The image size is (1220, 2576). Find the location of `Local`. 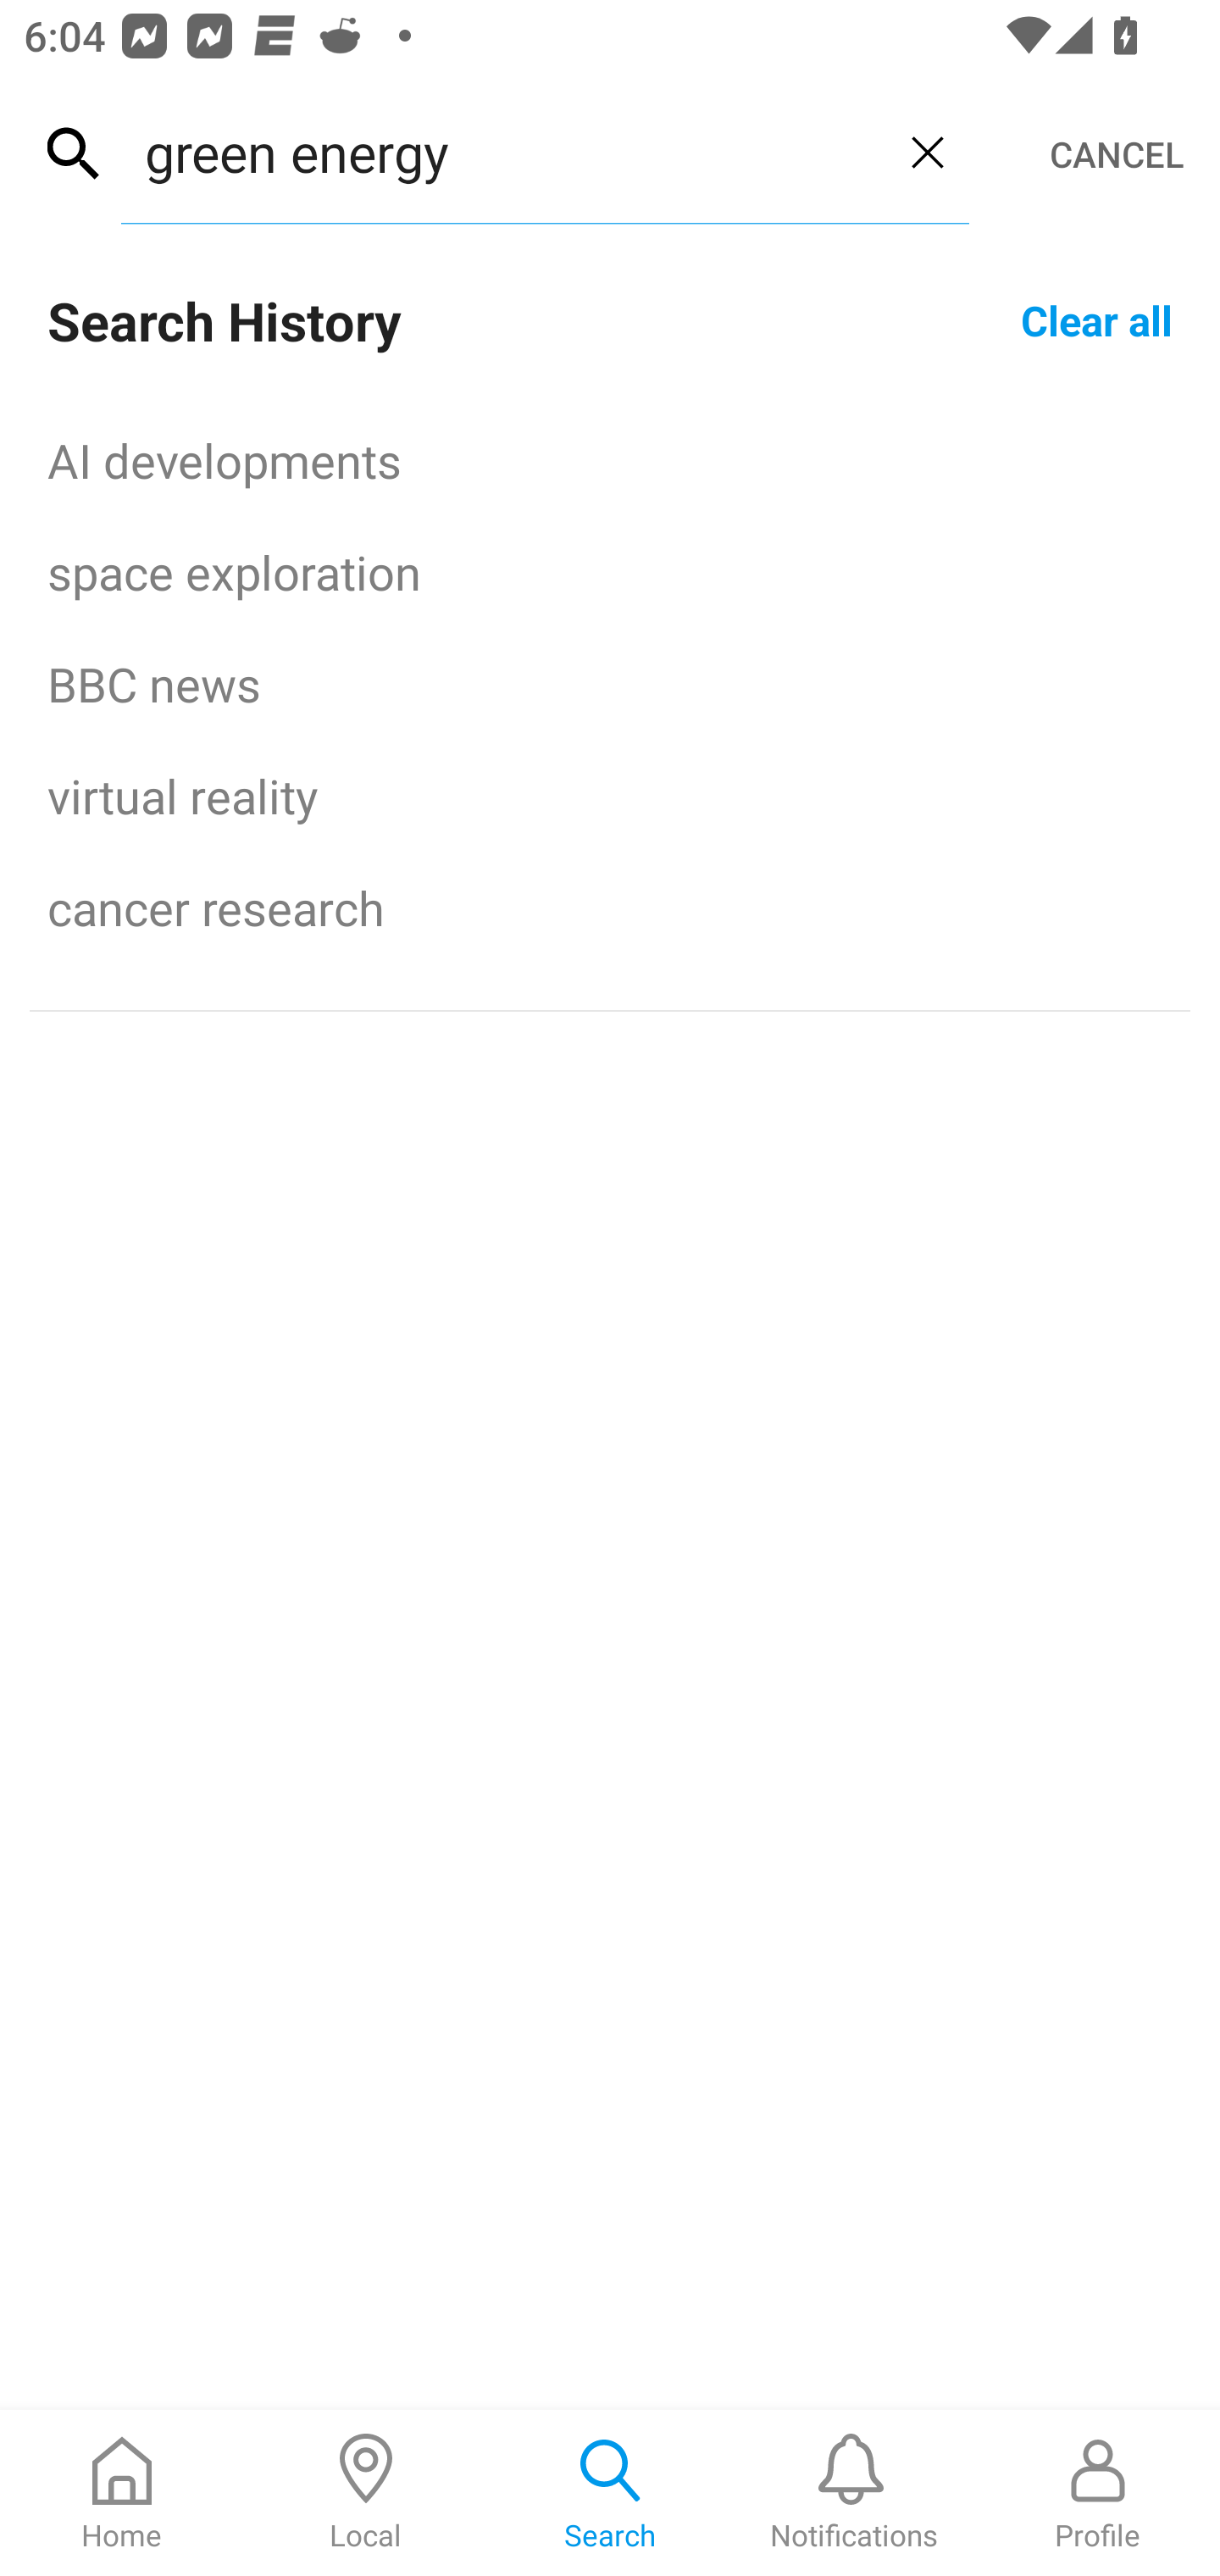

Local is located at coordinates (366, 2493).